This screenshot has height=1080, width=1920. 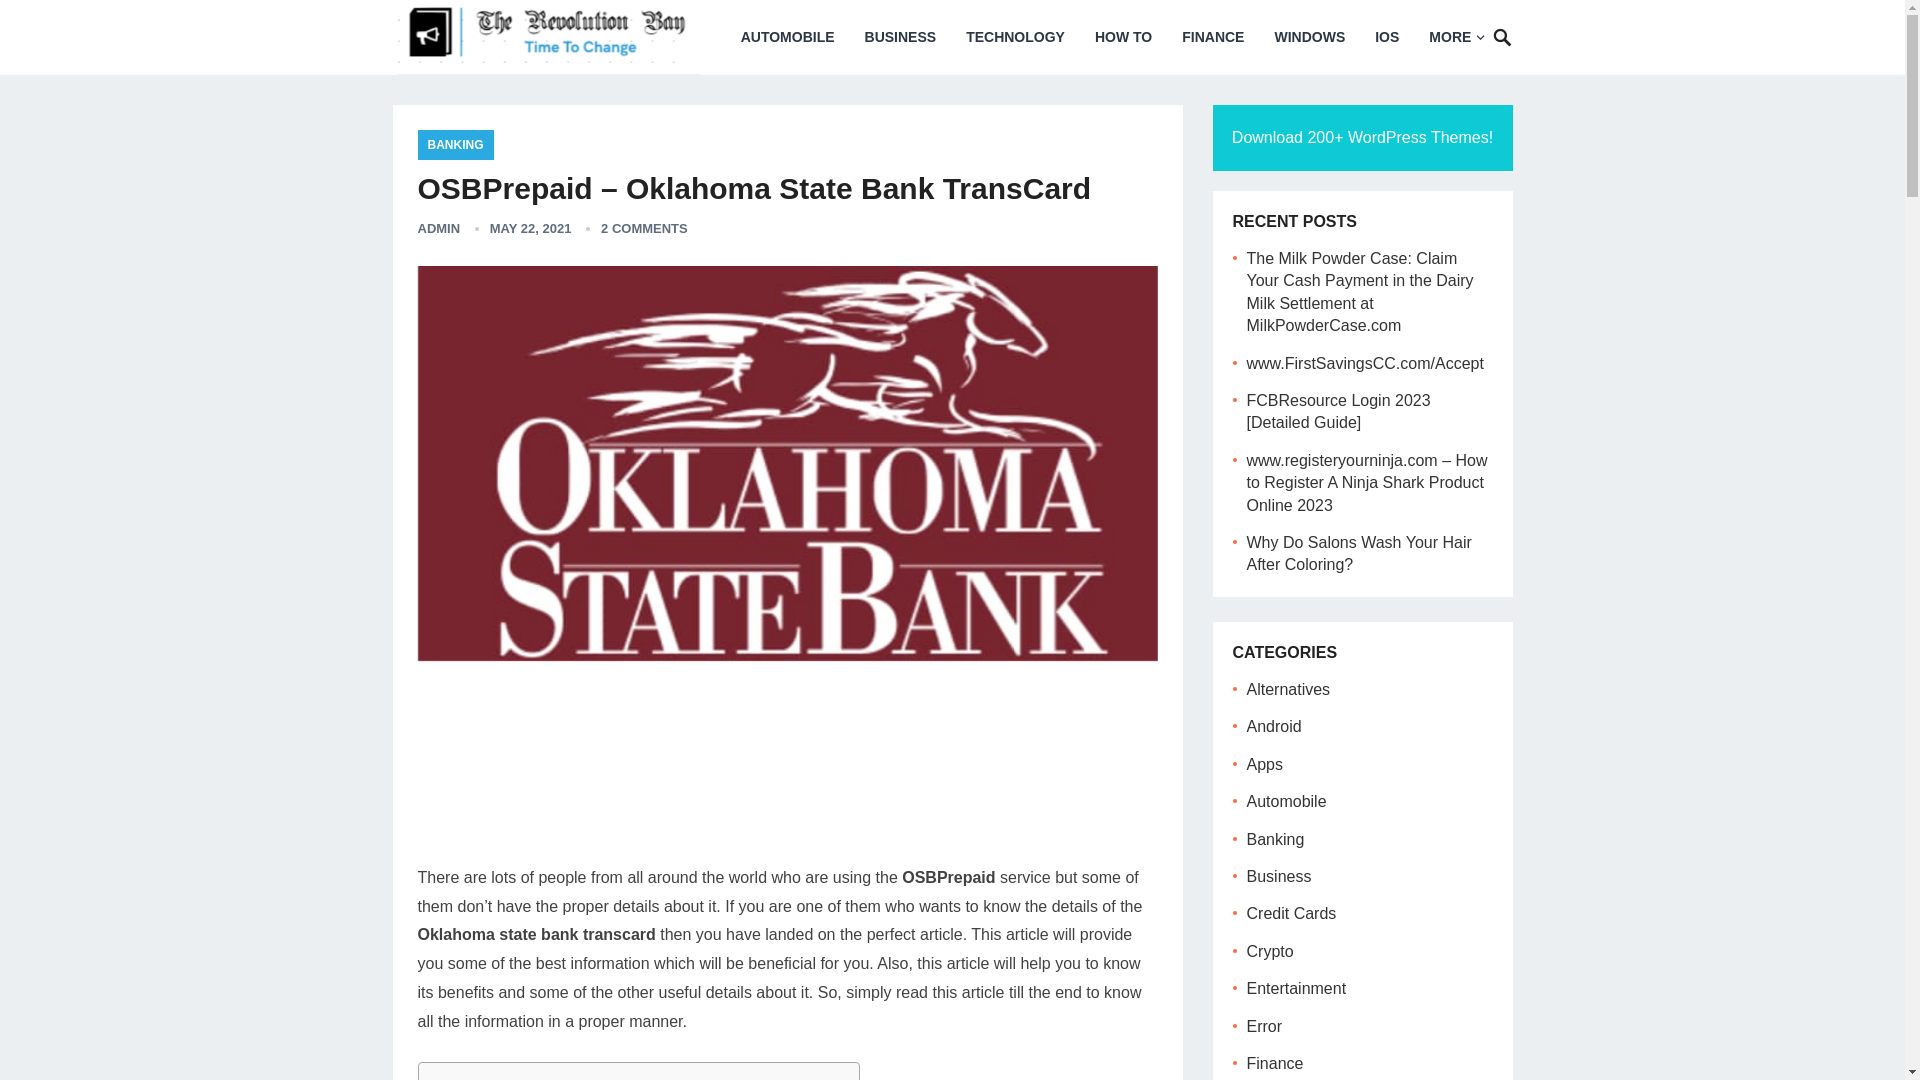 What do you see at coordinates (788, 772) in the screenshot?
I see `Advertisement` at bounding box center [788, 772].